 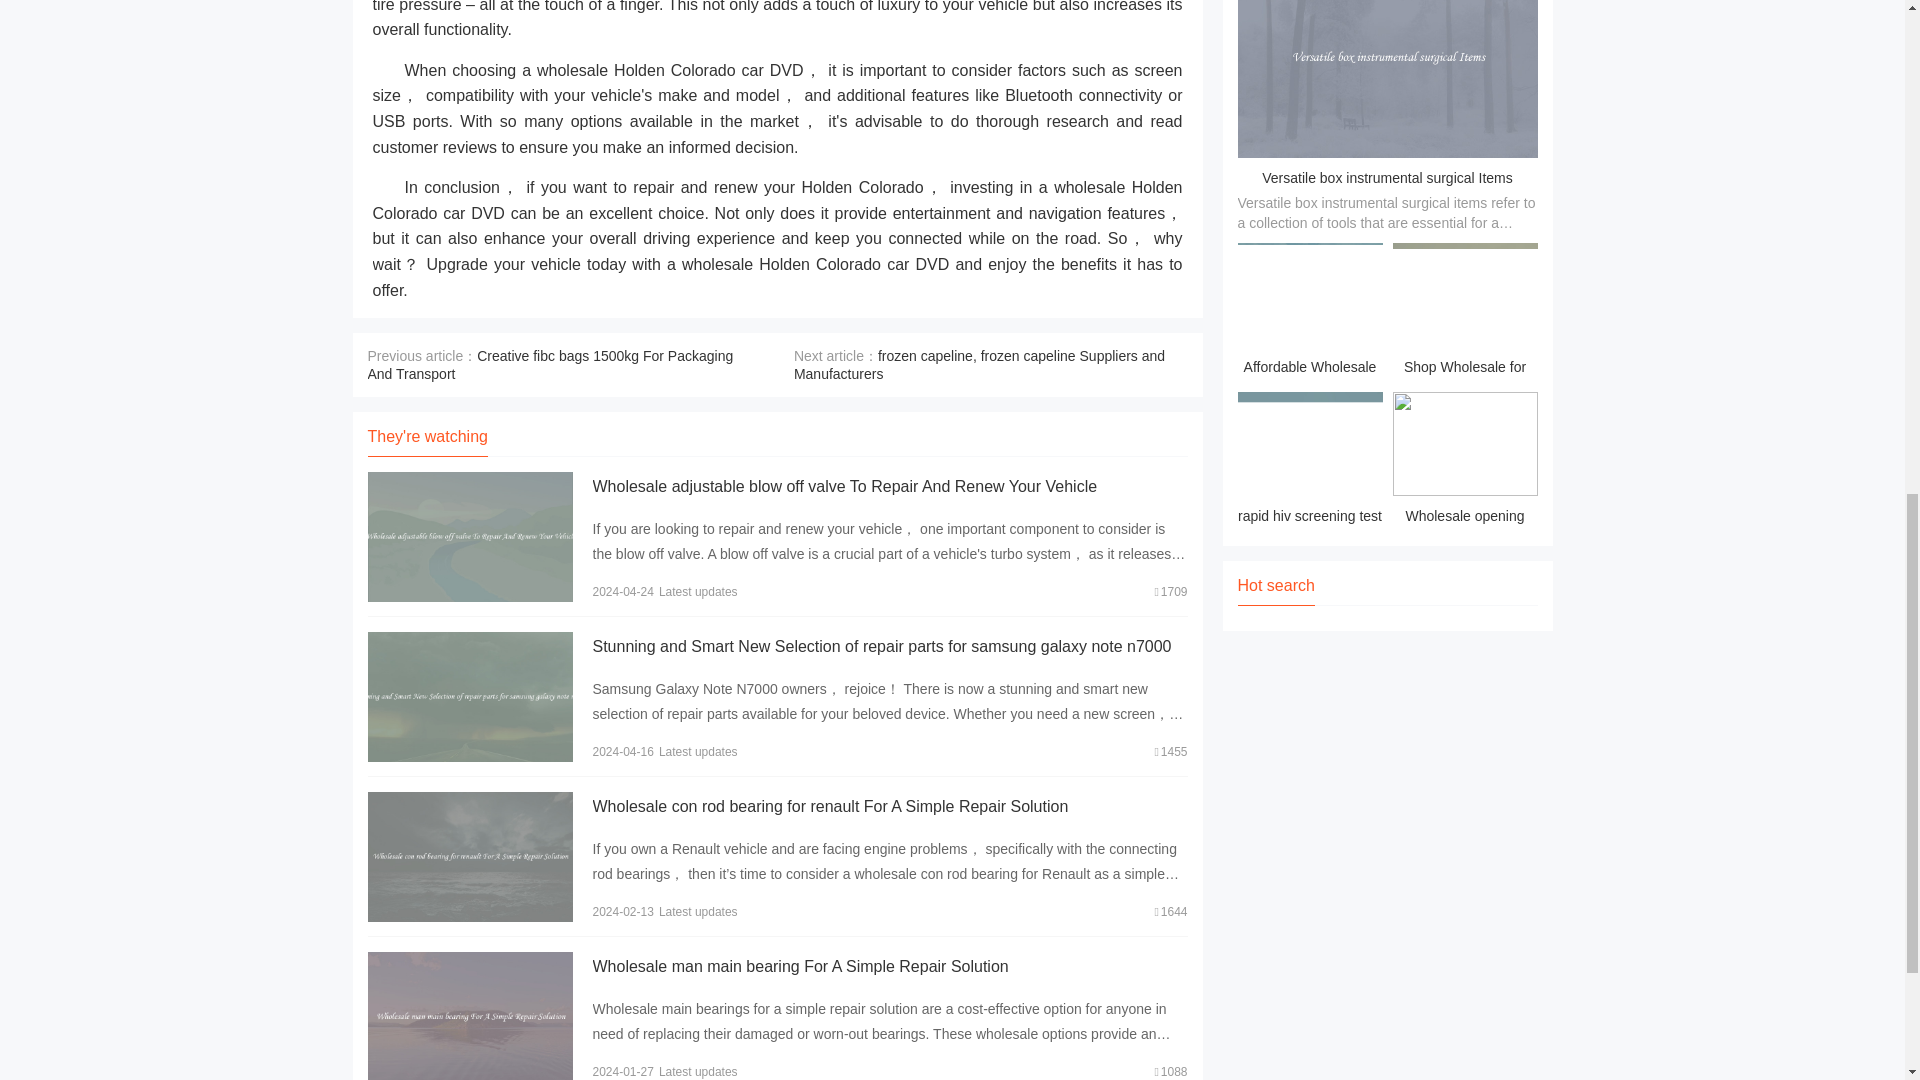 What do you see at coordinates (1310, 312) in the screenshot?
I see `Affordable Wholesale ipad 4 car mount For Your Choosing` at bounding box center [1310, 312].